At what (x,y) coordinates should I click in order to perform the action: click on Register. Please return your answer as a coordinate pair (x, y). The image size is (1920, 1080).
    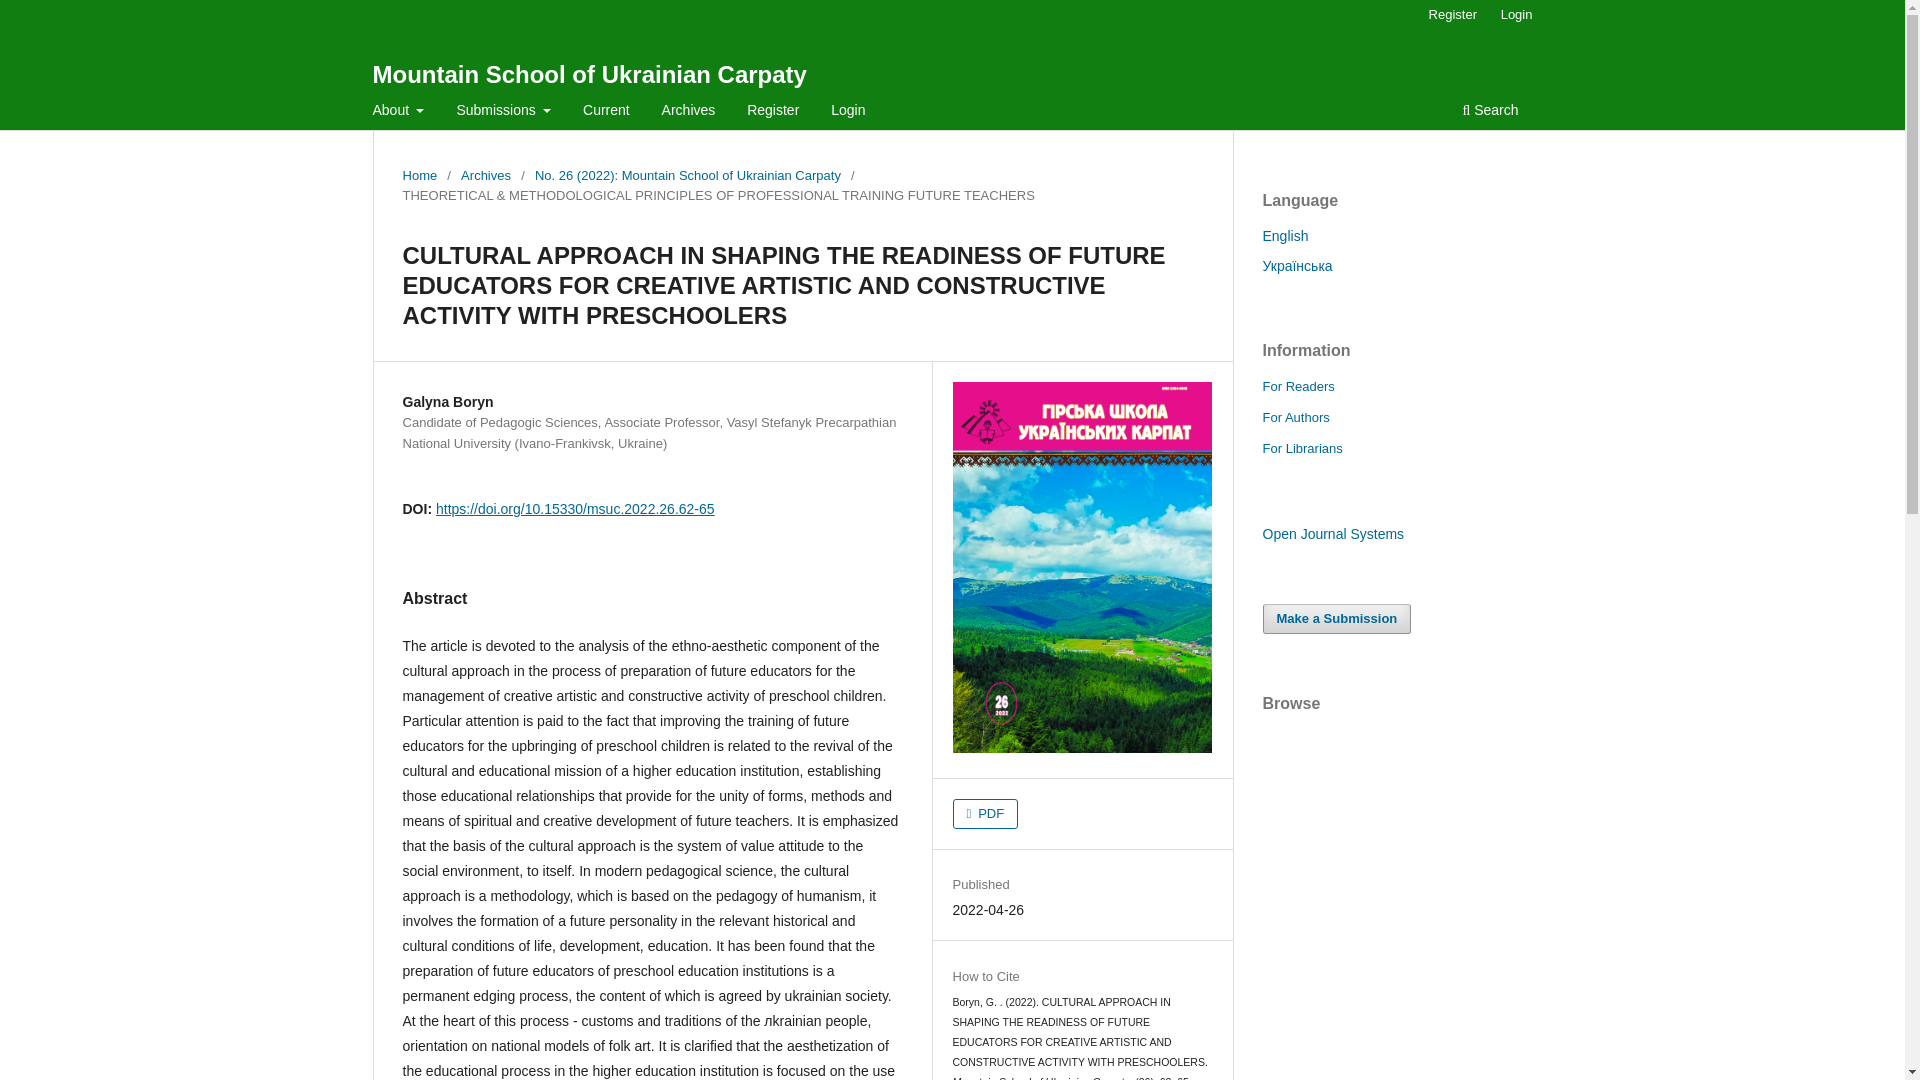
    Looking at the image, I should click on (1452, 15).